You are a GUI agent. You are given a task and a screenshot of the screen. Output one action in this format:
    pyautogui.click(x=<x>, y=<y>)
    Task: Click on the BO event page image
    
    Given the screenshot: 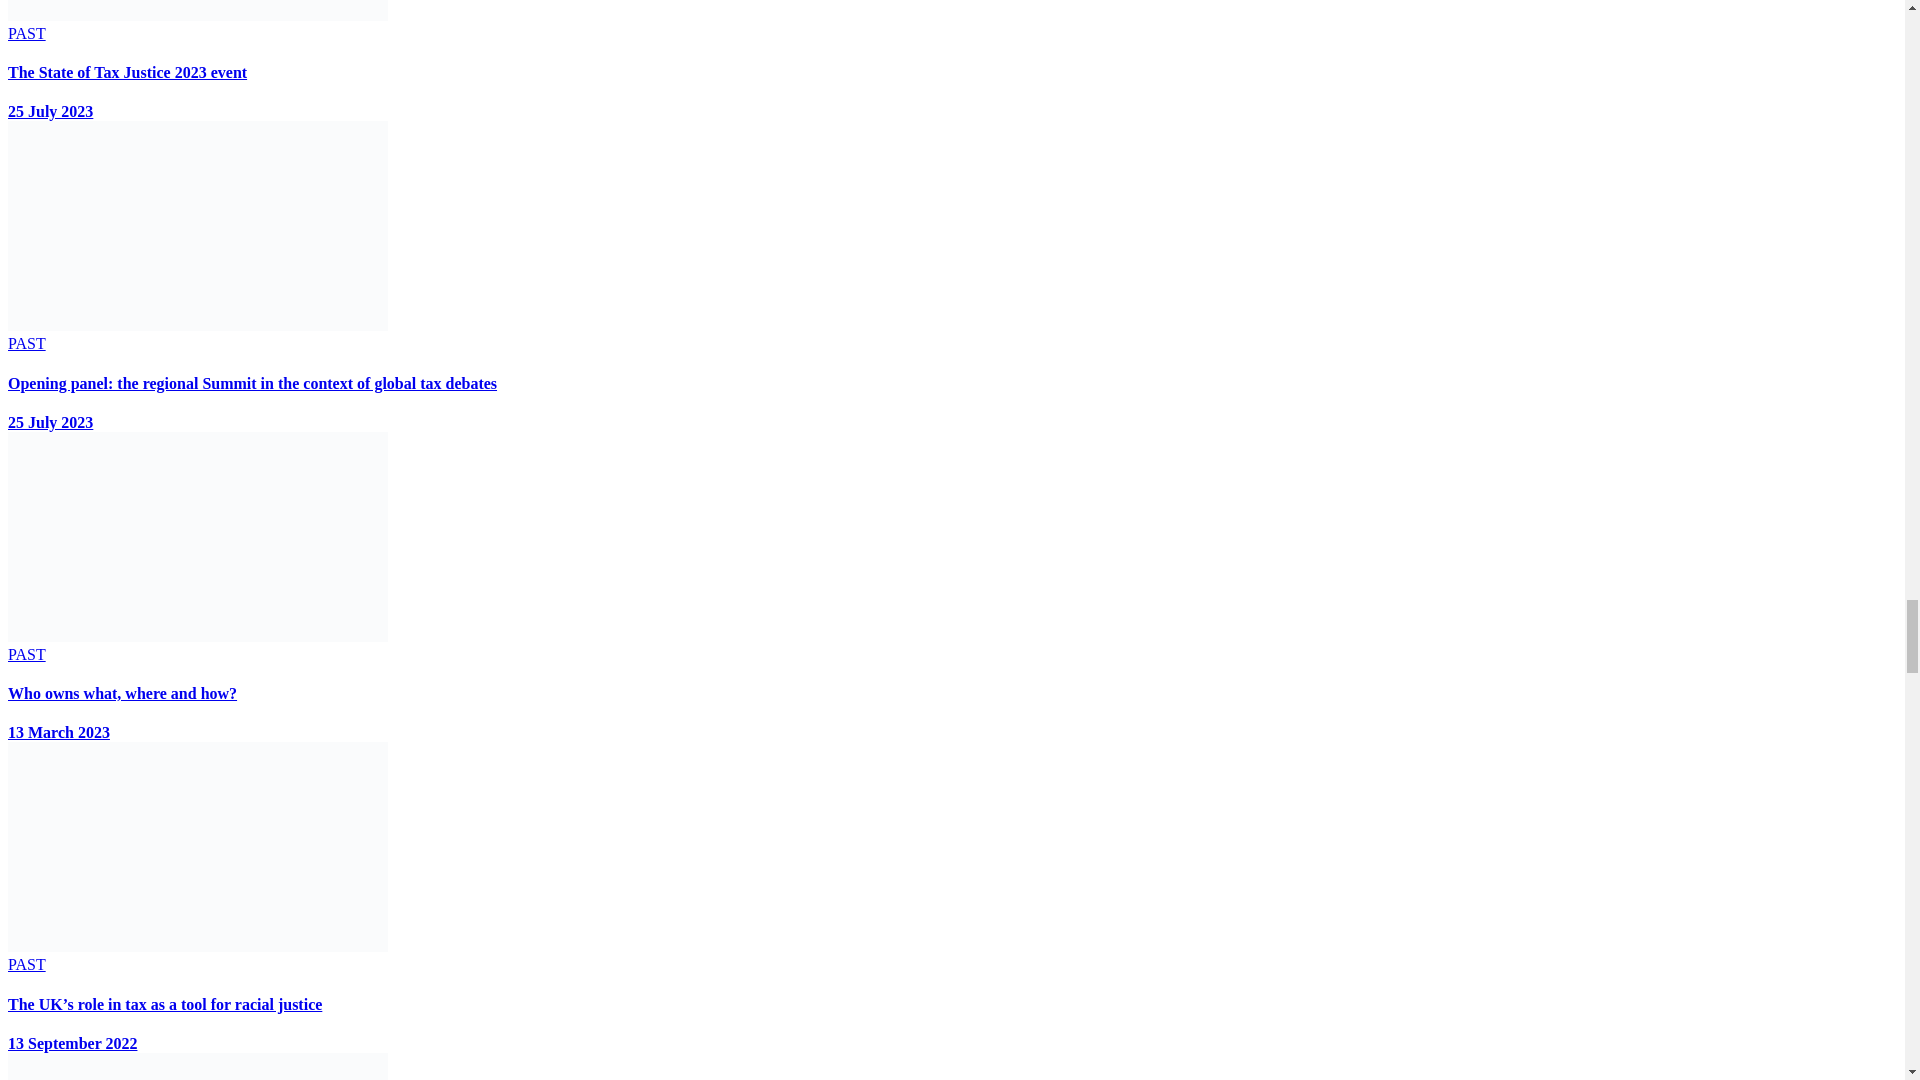 What is the action you would take?
    pyautogui.click(x=197, y=536)
    